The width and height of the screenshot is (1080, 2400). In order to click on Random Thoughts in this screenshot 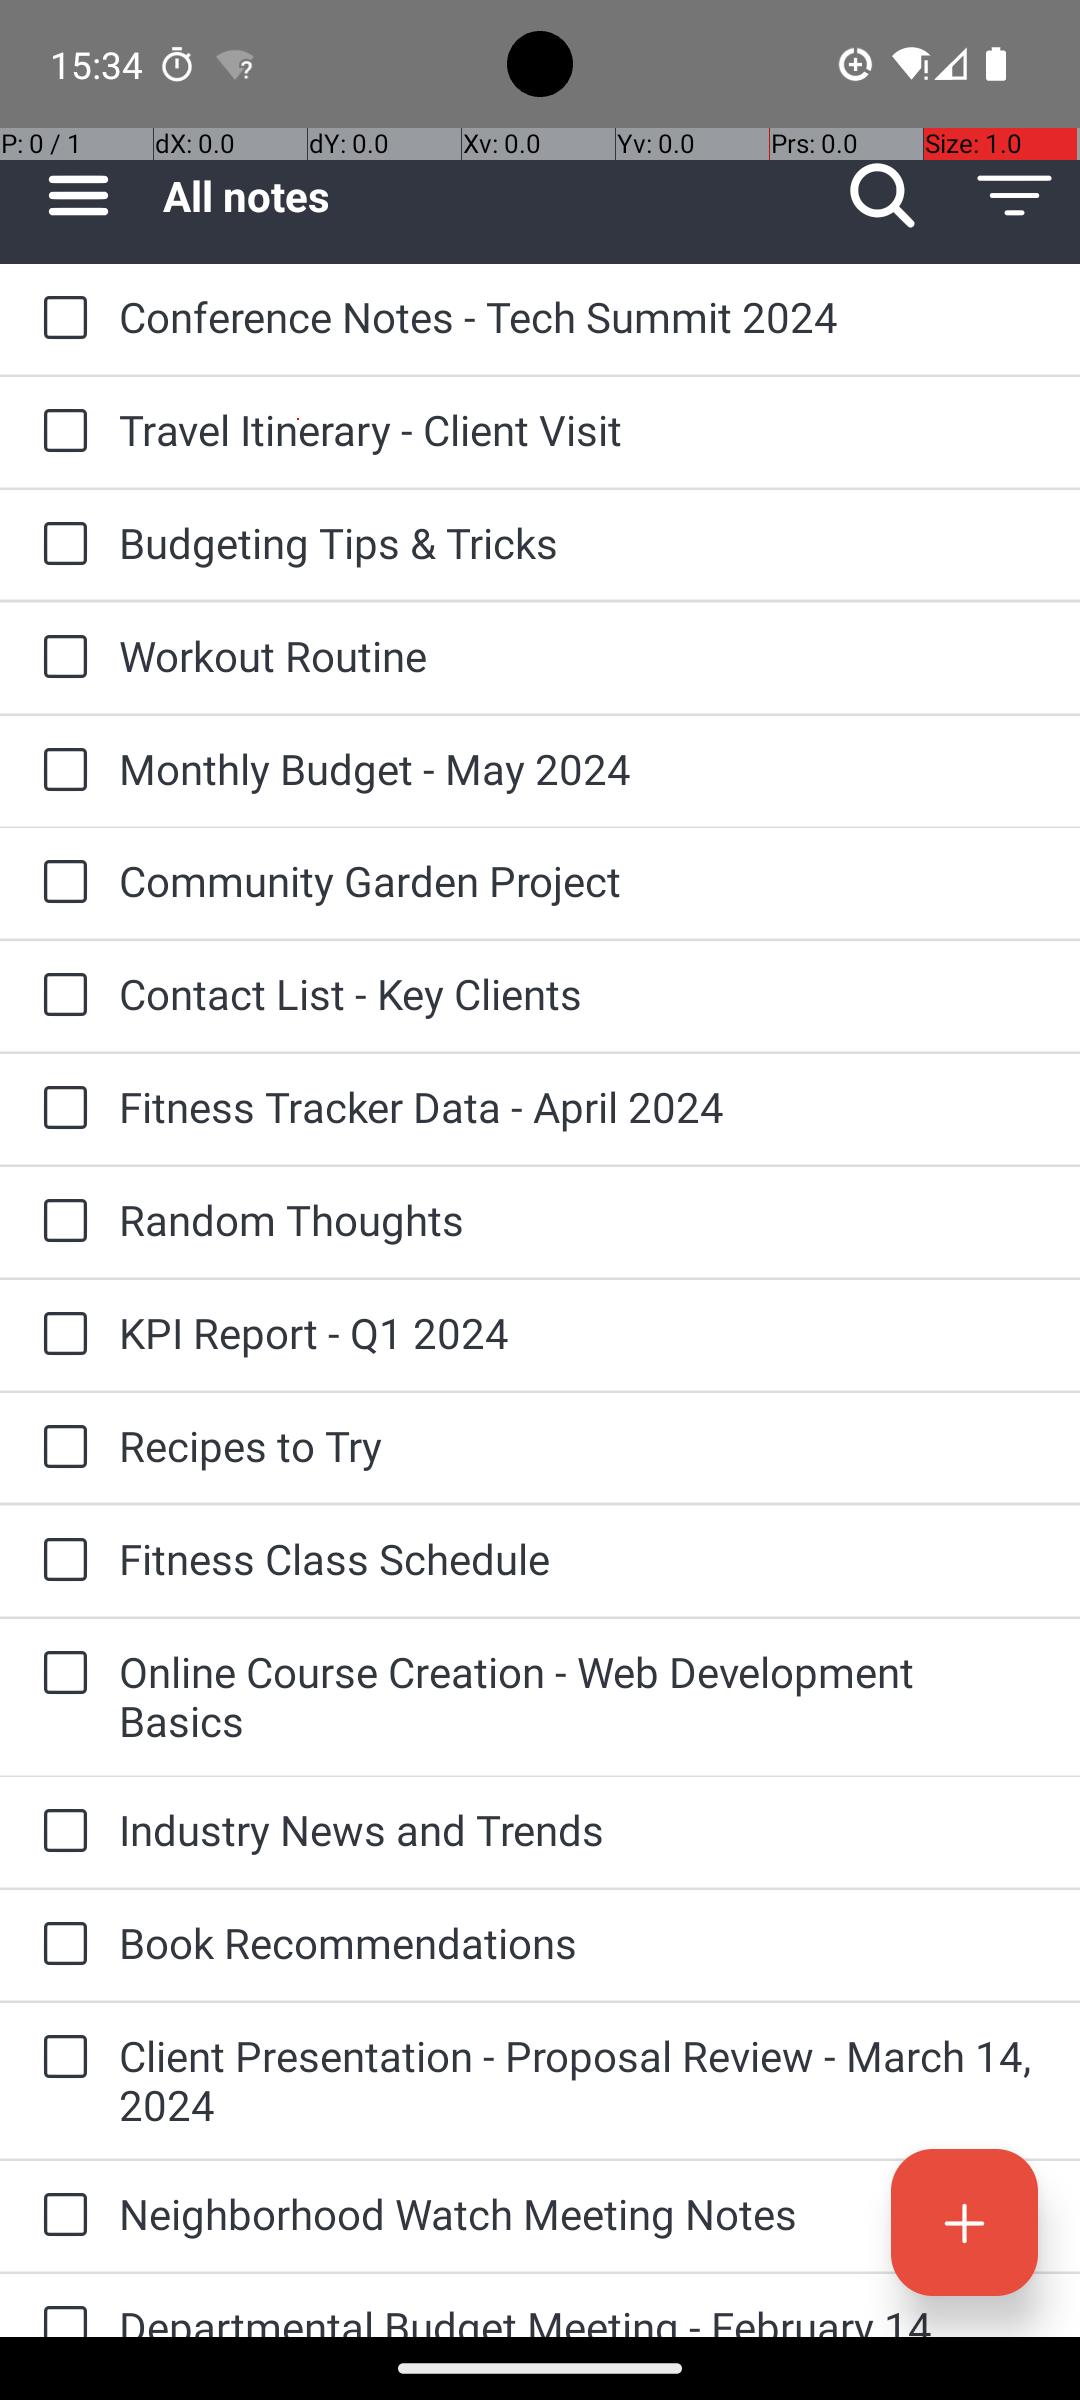, I will do `click(580, 1220)`.